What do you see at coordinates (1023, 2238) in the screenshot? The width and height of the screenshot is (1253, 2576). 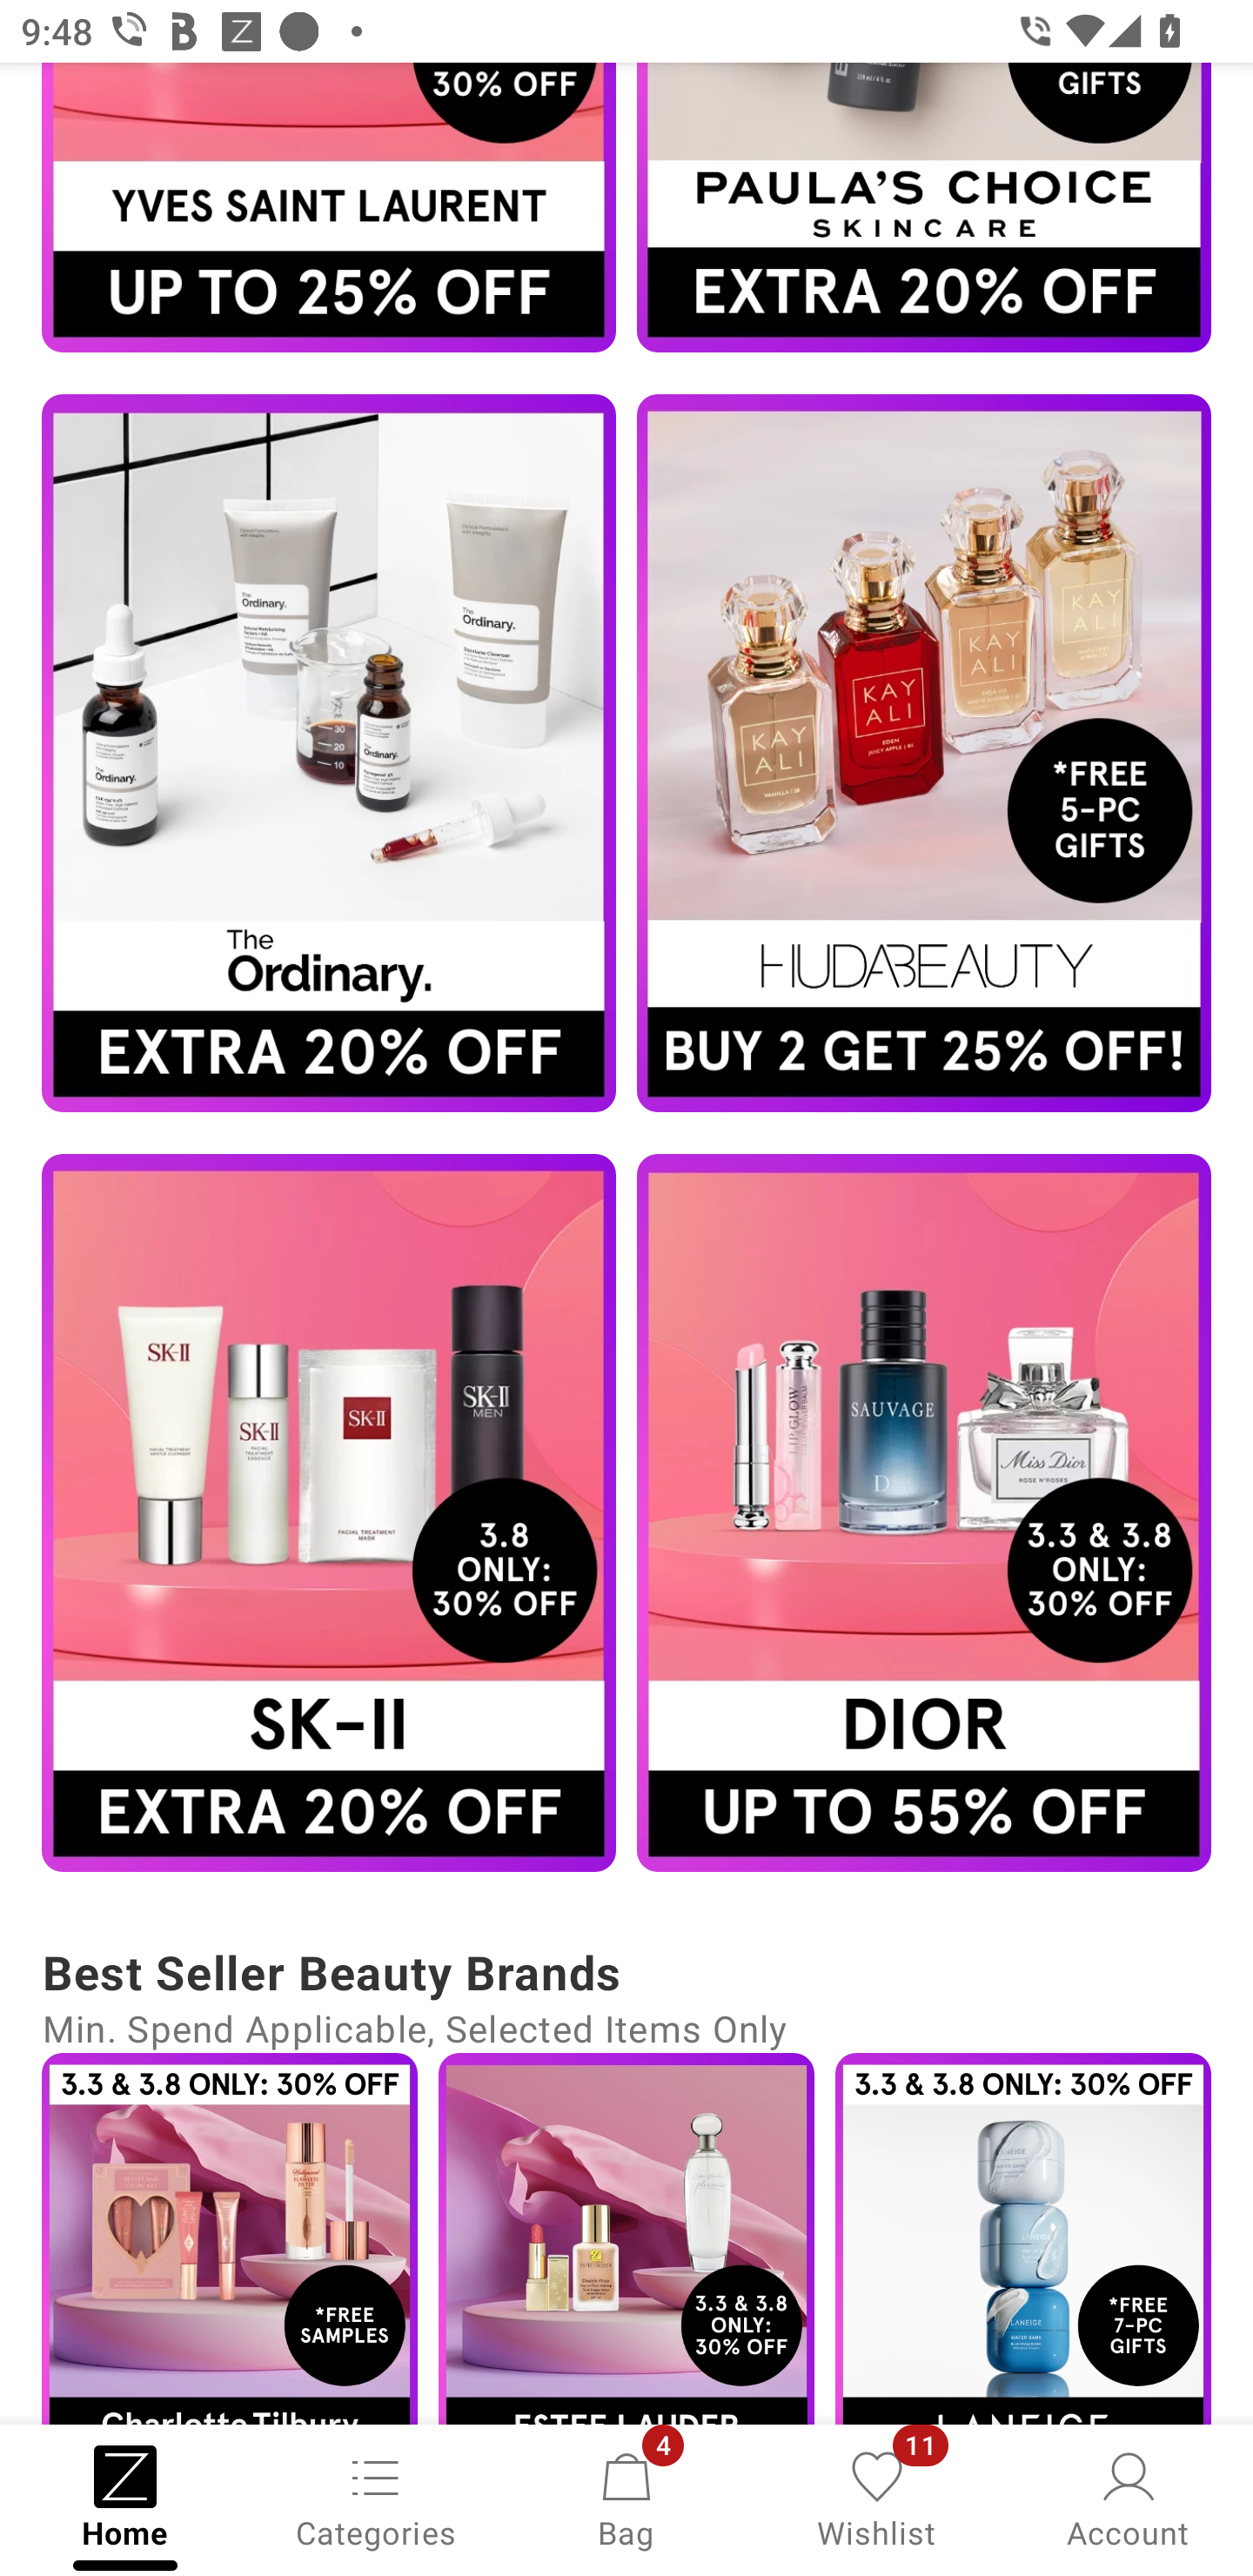 I see `Campaign banner` at bounding box center [1023, 2238].